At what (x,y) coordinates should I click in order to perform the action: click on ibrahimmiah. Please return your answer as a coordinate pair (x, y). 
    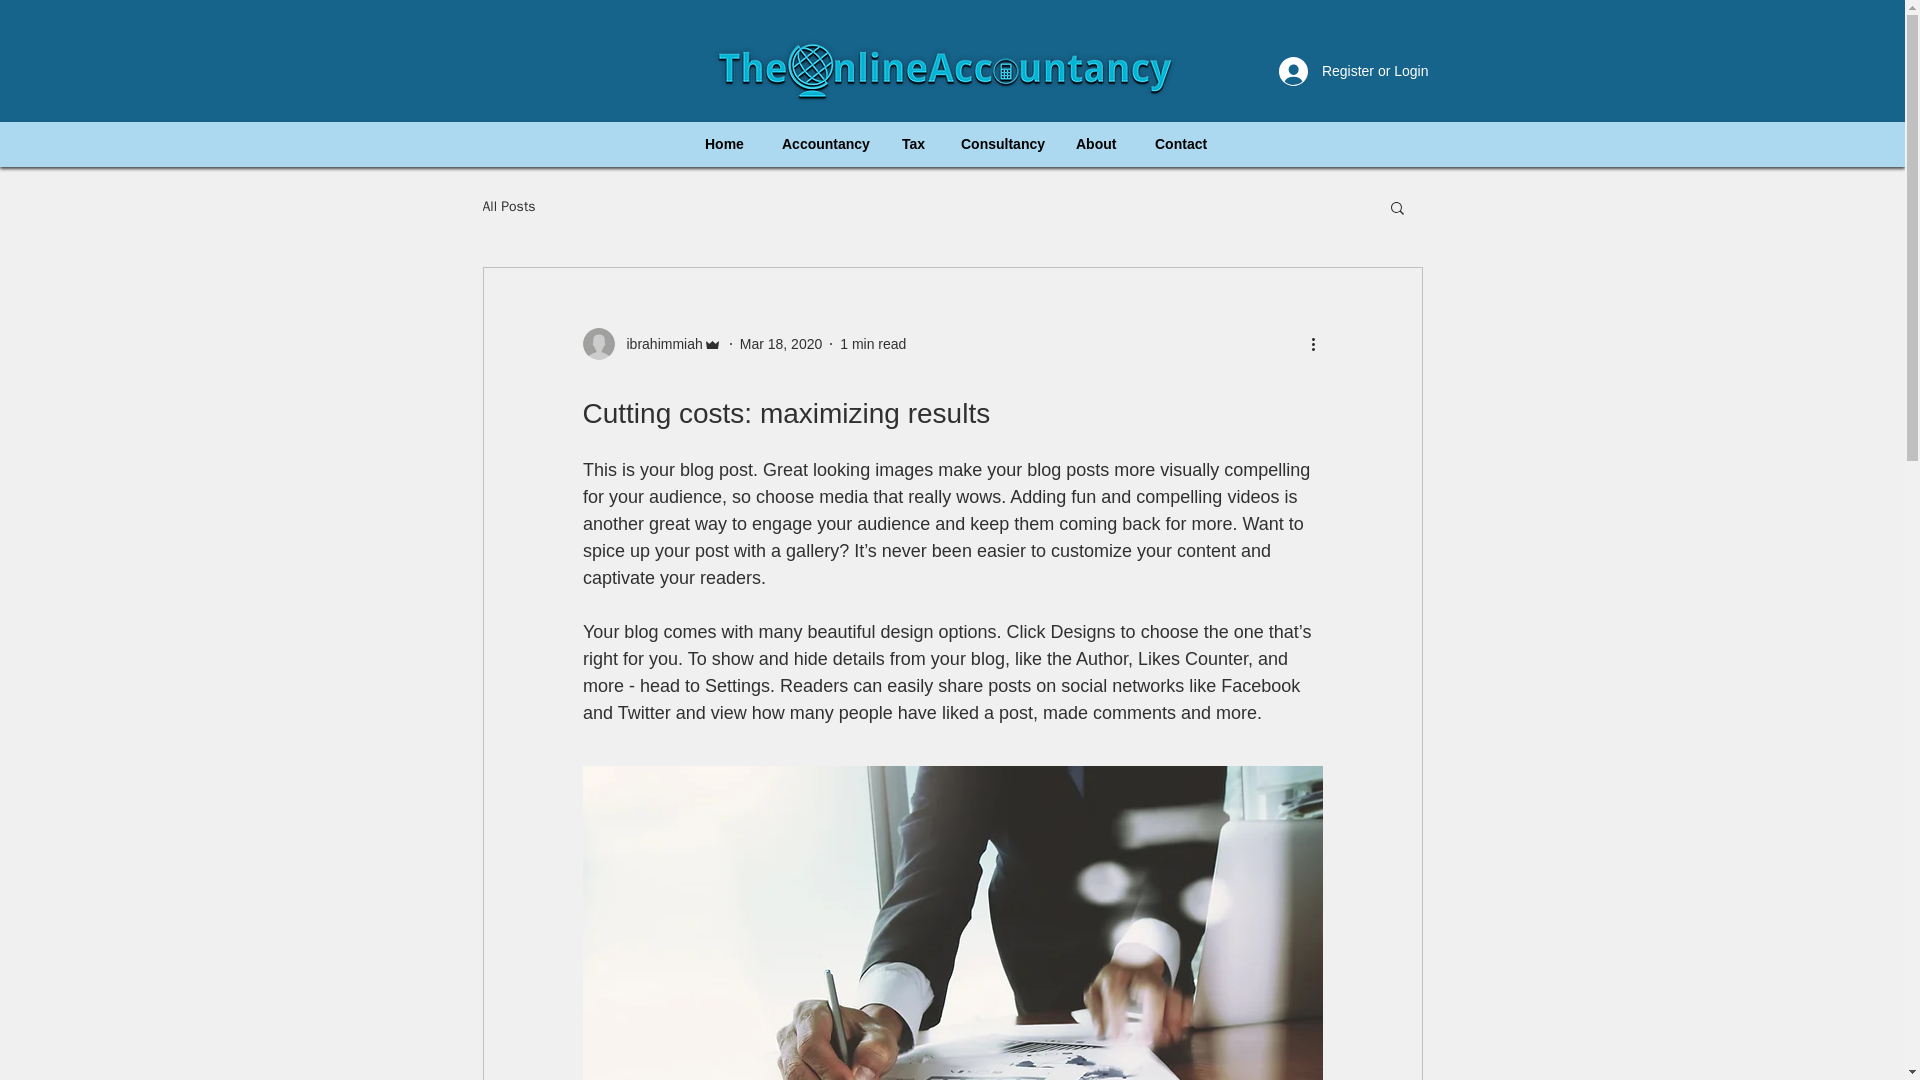
    Looking at the image, I should click on (658, 344).